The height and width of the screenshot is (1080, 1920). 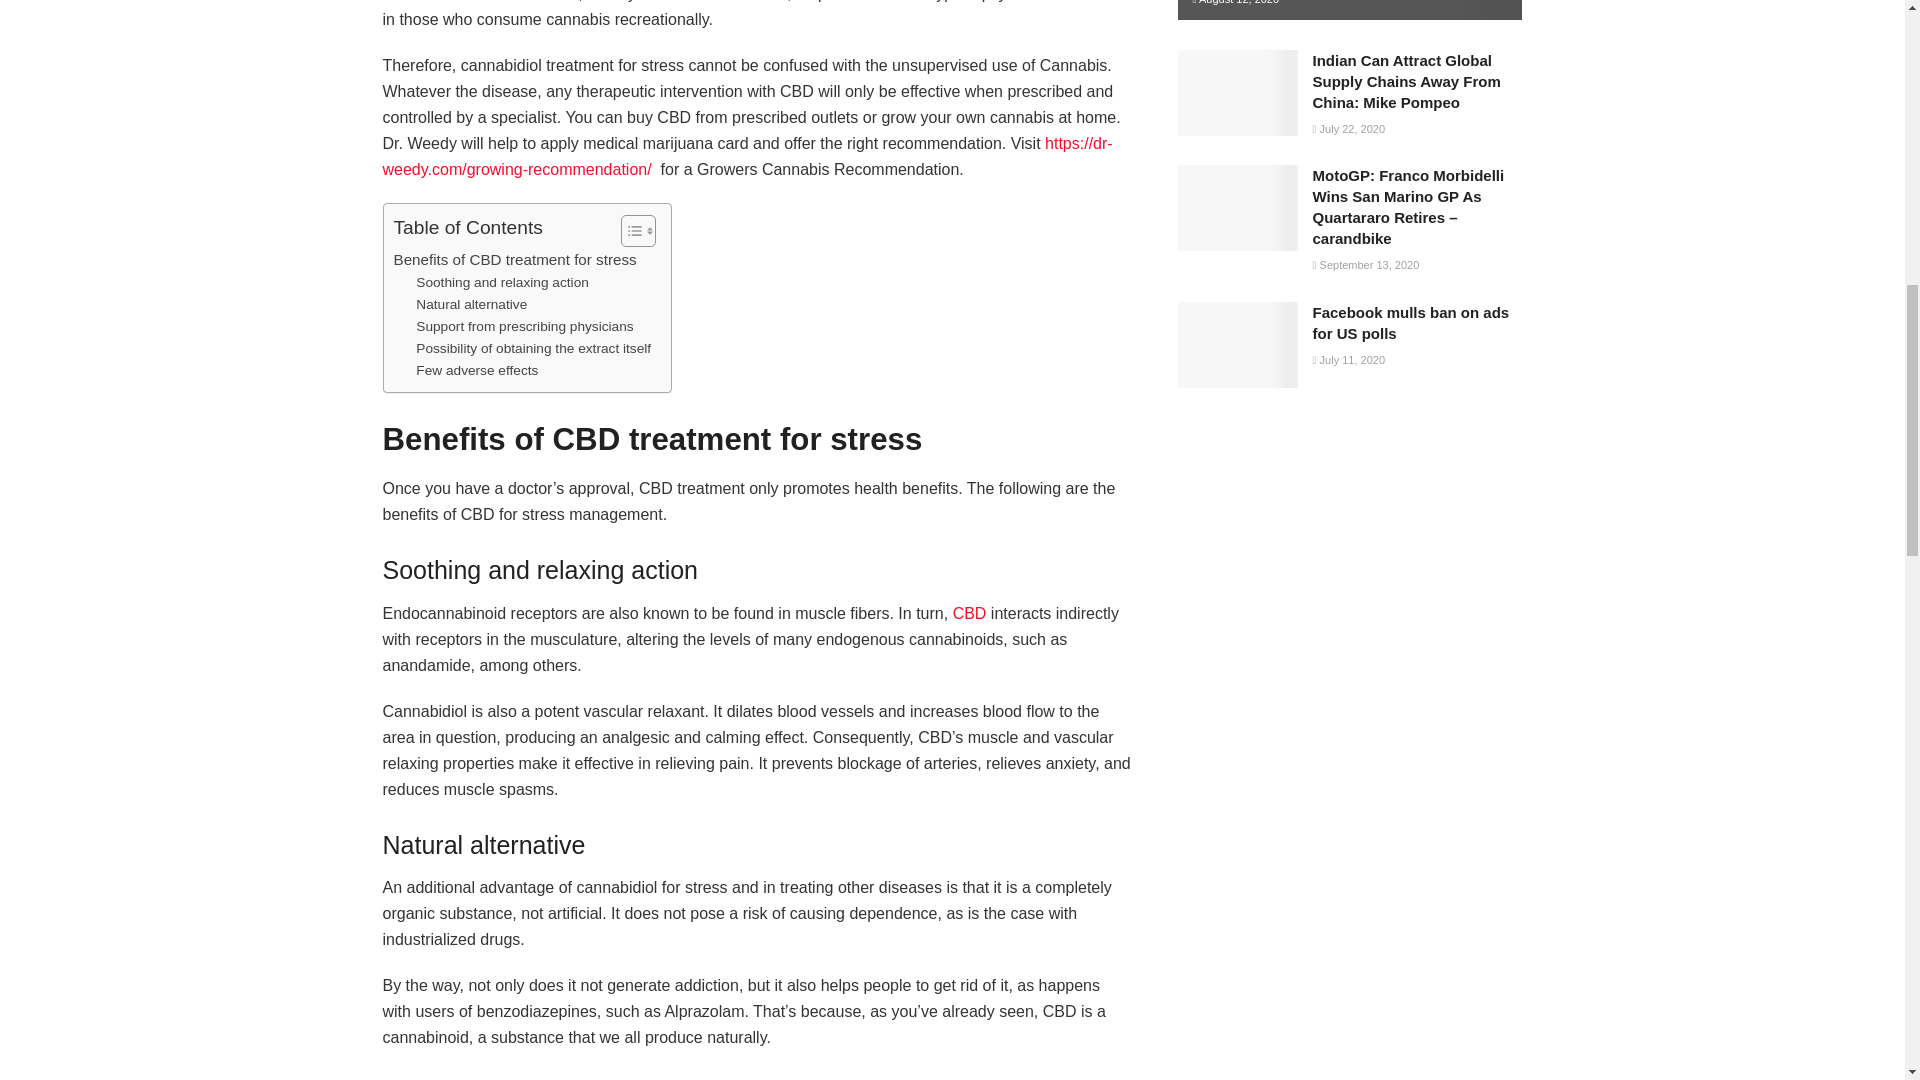 I want to click on Possibility of obtaining the extract itself, so click(x=533, y=348).